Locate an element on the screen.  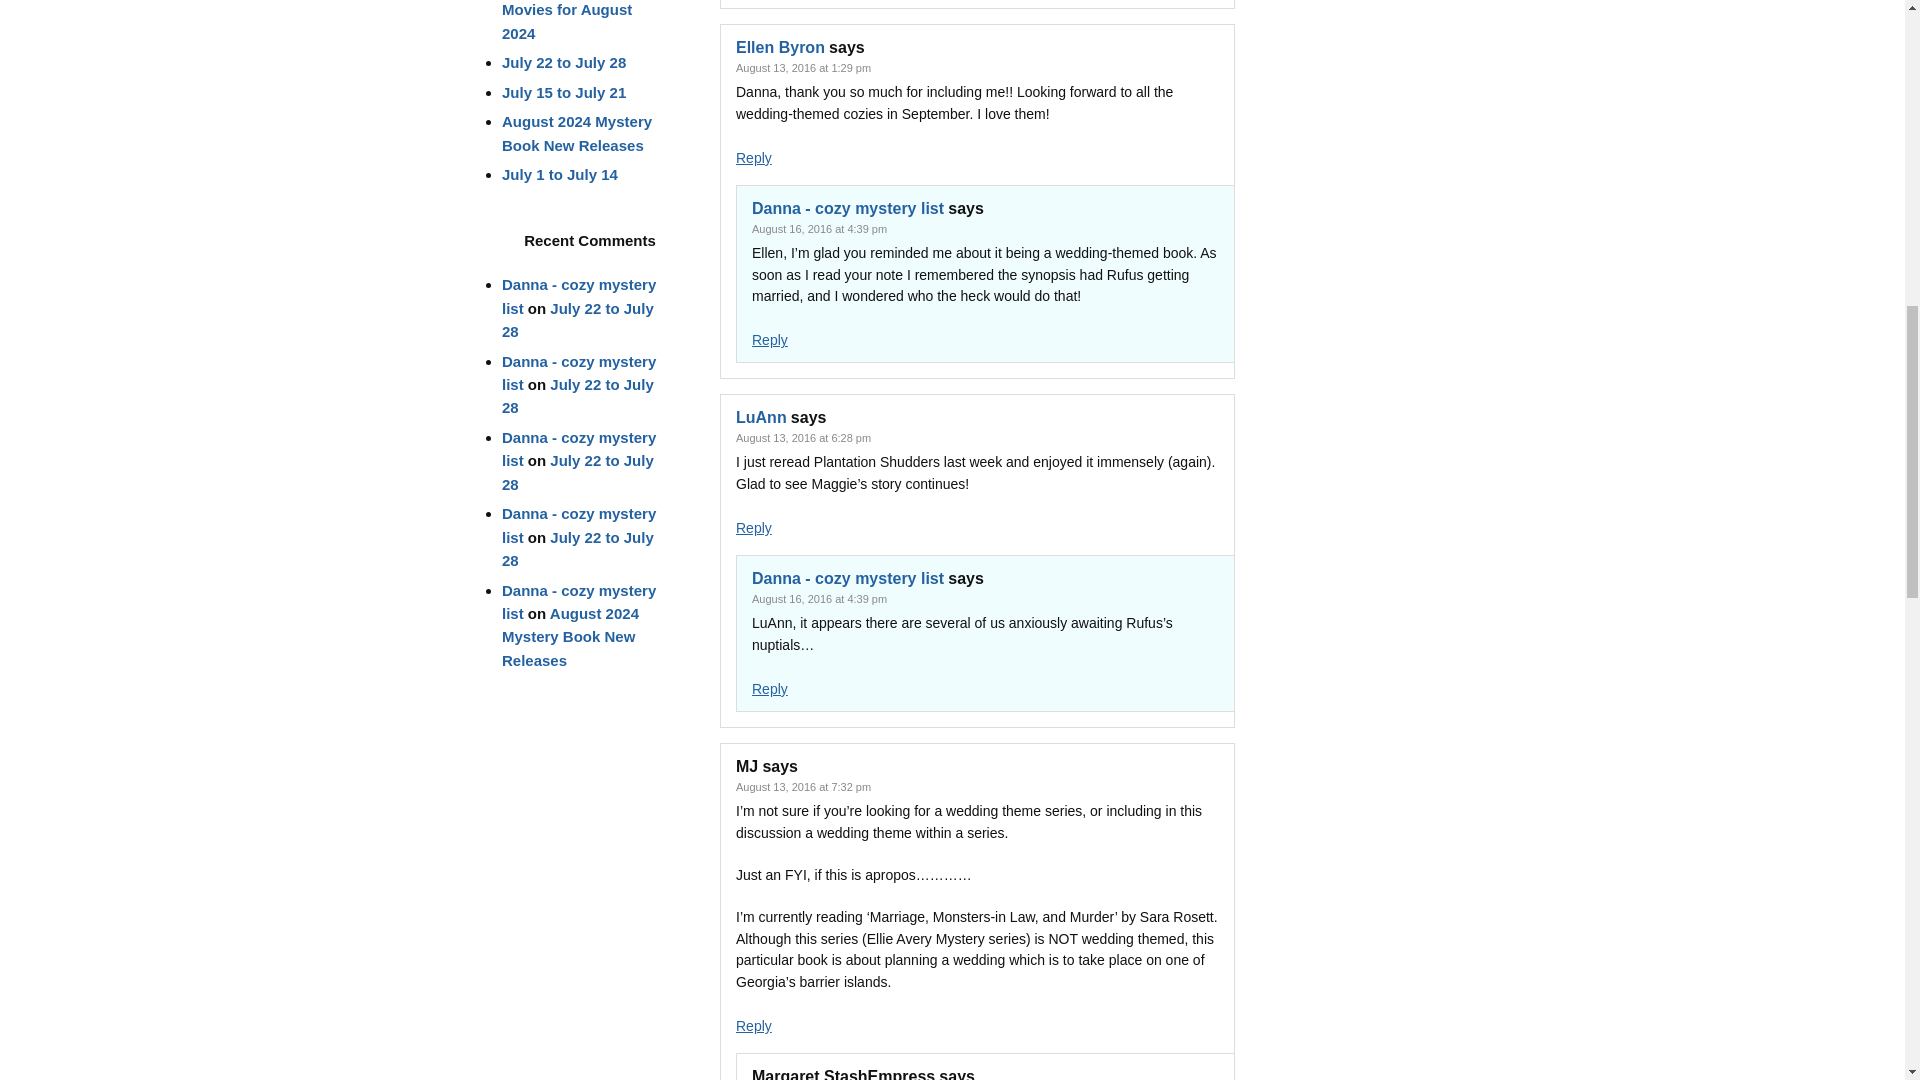
Reply is located at coordinates (753, 1026).